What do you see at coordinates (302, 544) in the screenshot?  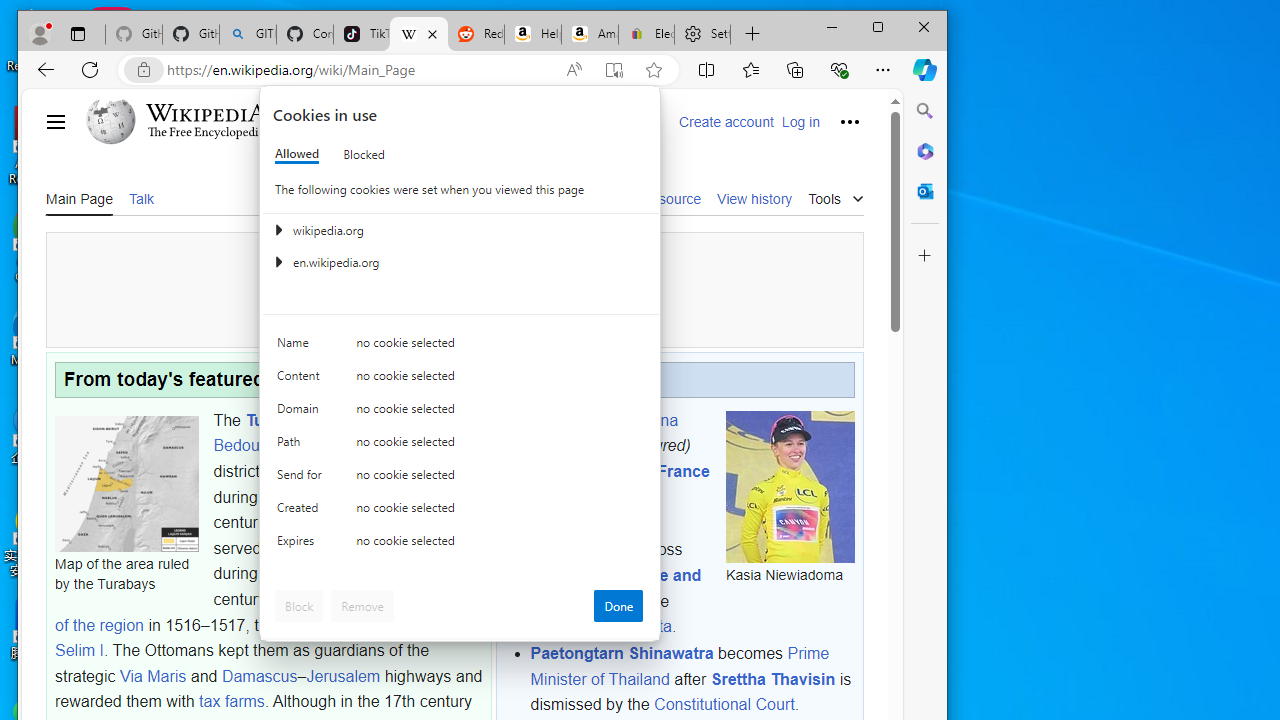 I see `Expires` at bounding box center [302, 544].